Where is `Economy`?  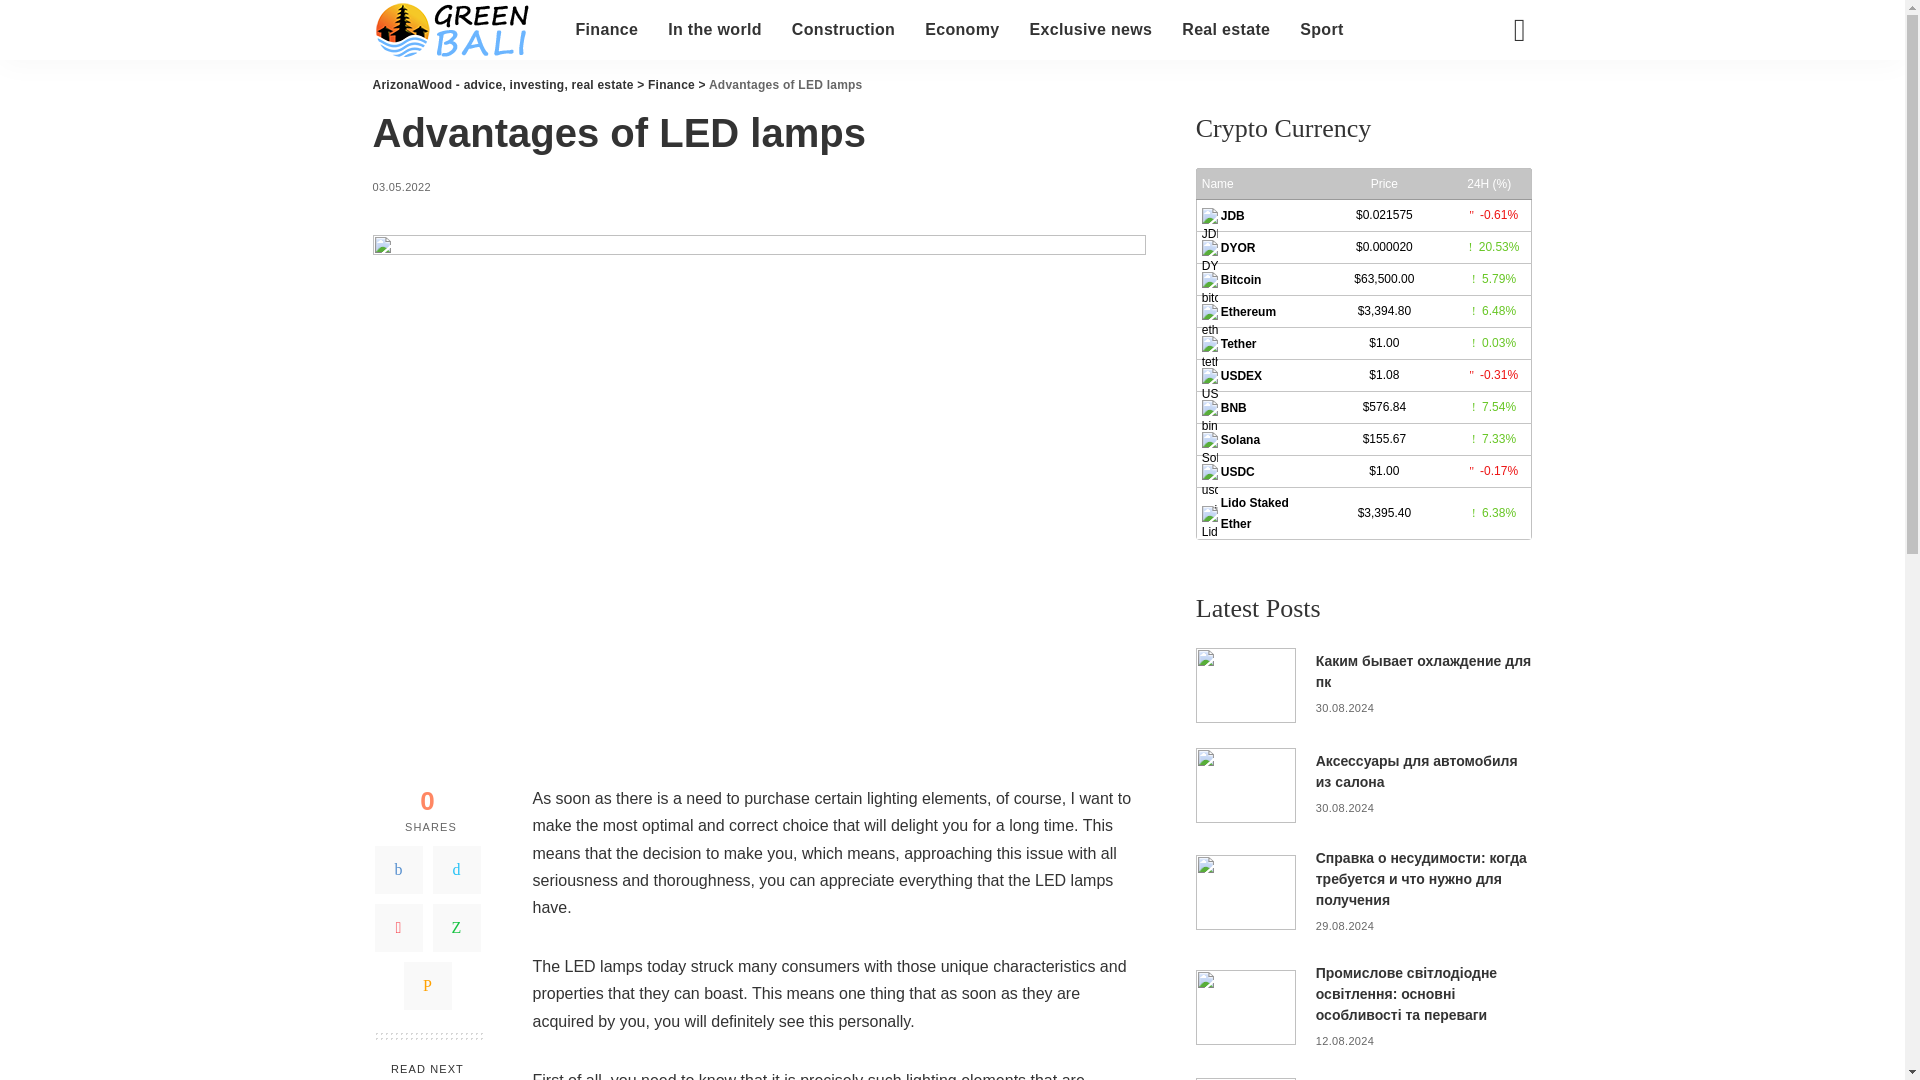
Economy is located at coordinates (962, 30).